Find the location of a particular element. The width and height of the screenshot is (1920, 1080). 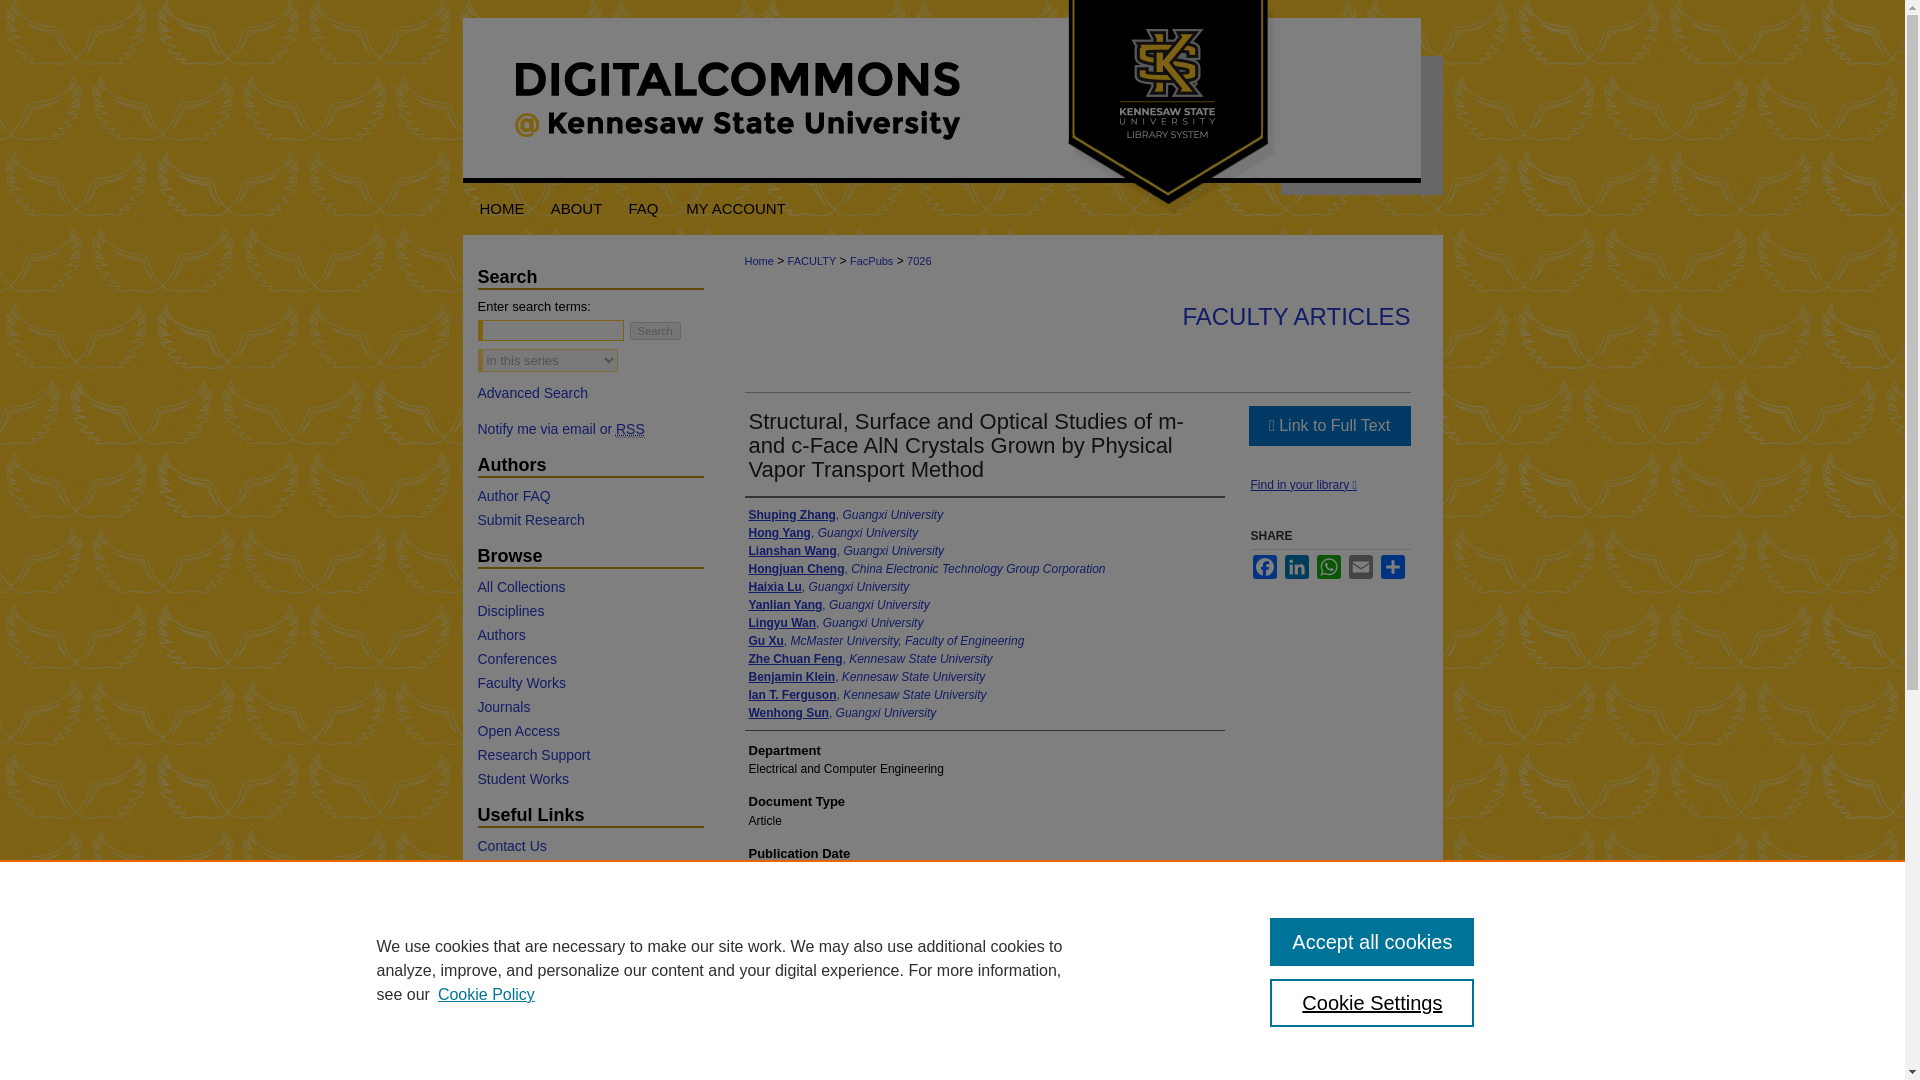

Home is located at coordinates (500, 208).